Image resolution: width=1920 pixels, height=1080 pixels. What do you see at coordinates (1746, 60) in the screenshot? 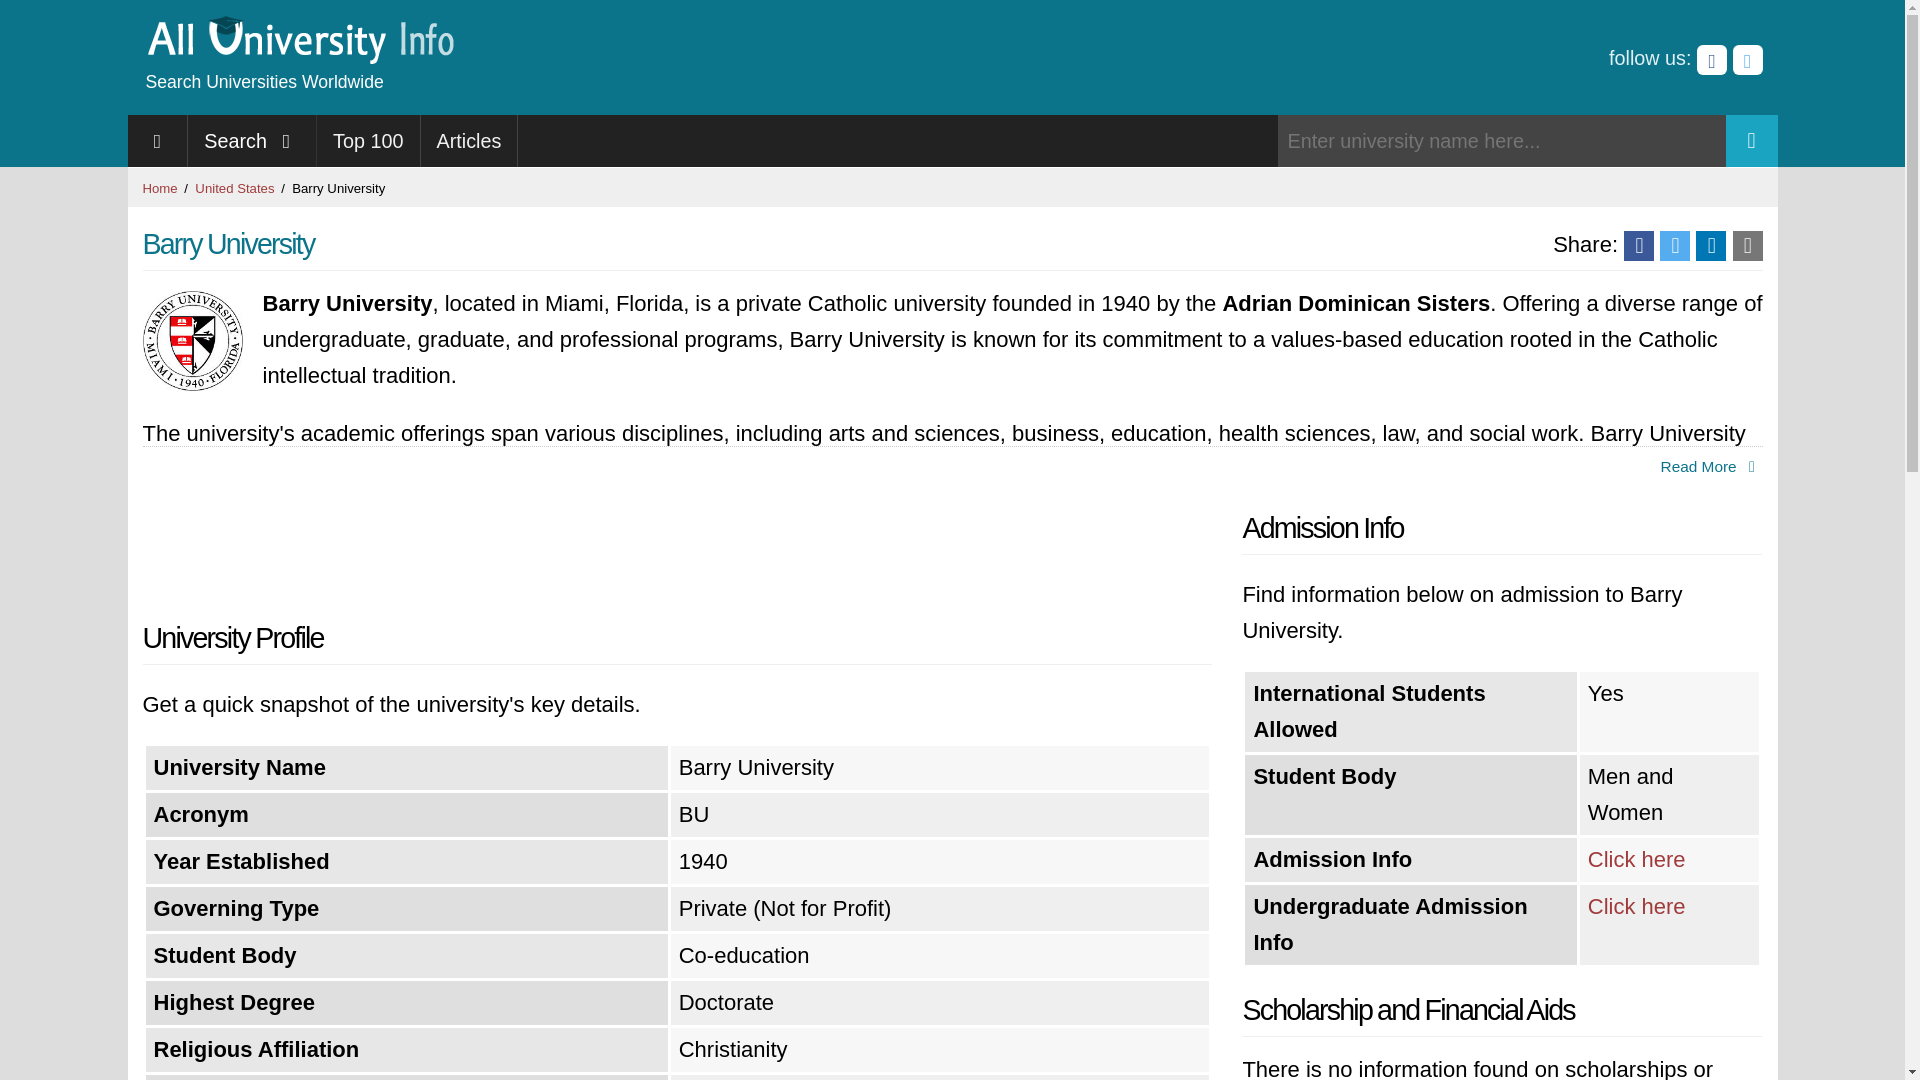
I see `Twitter account of www.alluniversity.info` at bounding box center [1746, 60].